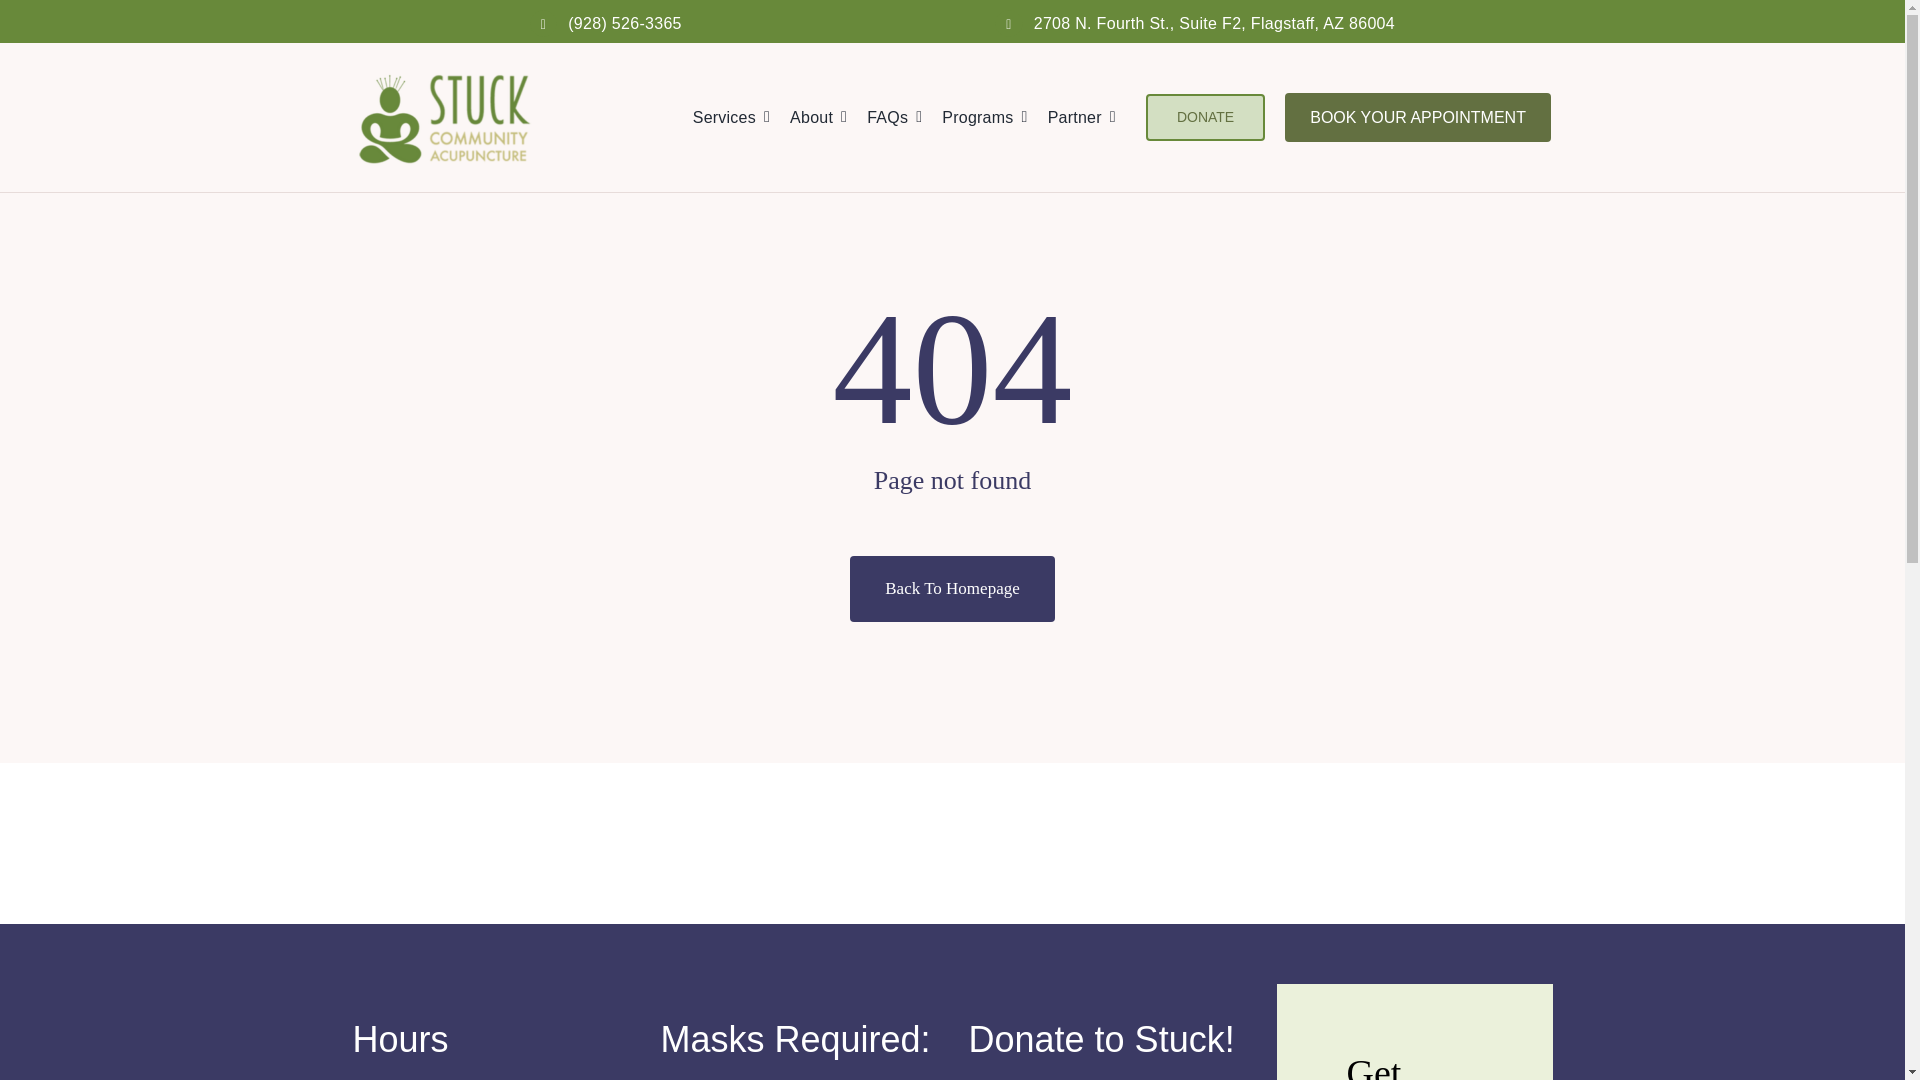 This screenshot has width=1920, height=1080. I want to click on 2708 N. Fourth St., Suite F2, Flagstaff, AZ 86004, so click(1214, 24).